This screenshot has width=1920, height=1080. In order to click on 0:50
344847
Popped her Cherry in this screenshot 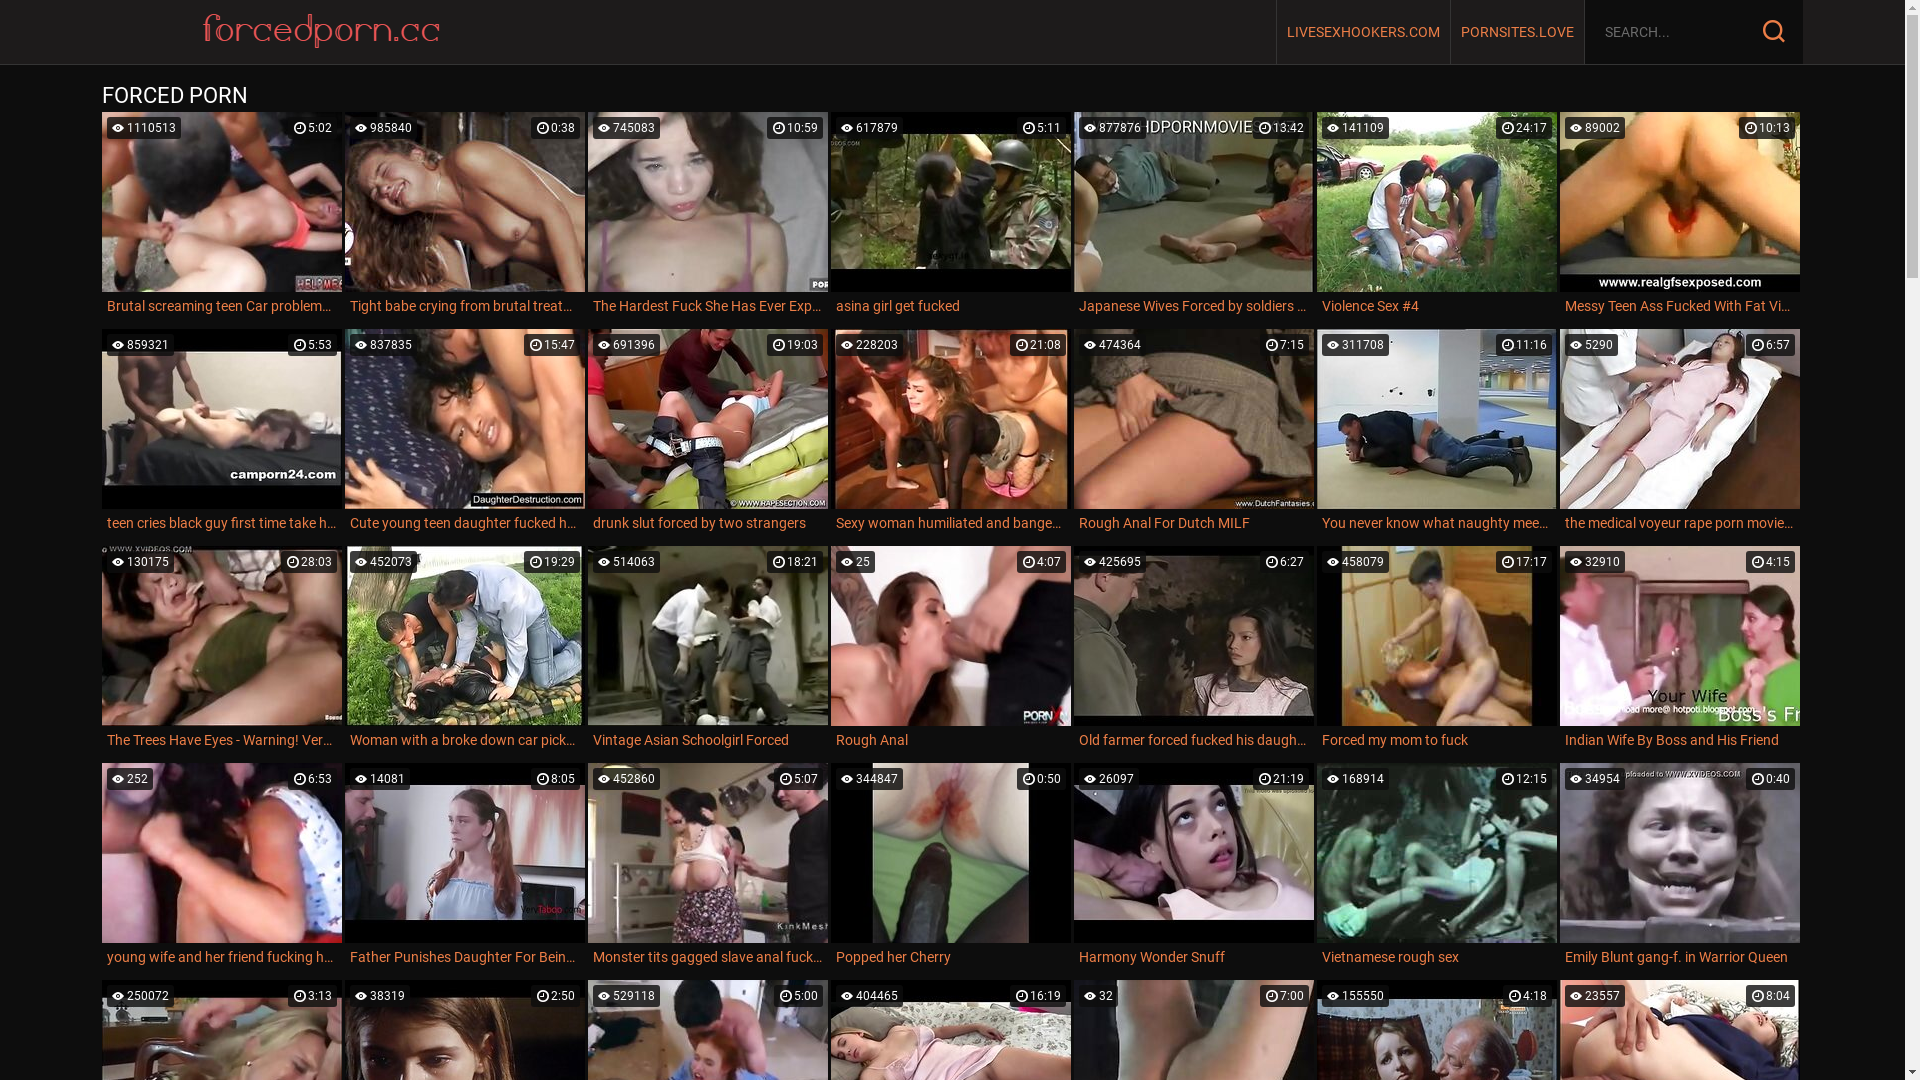, I will do `click(951, 868)`.